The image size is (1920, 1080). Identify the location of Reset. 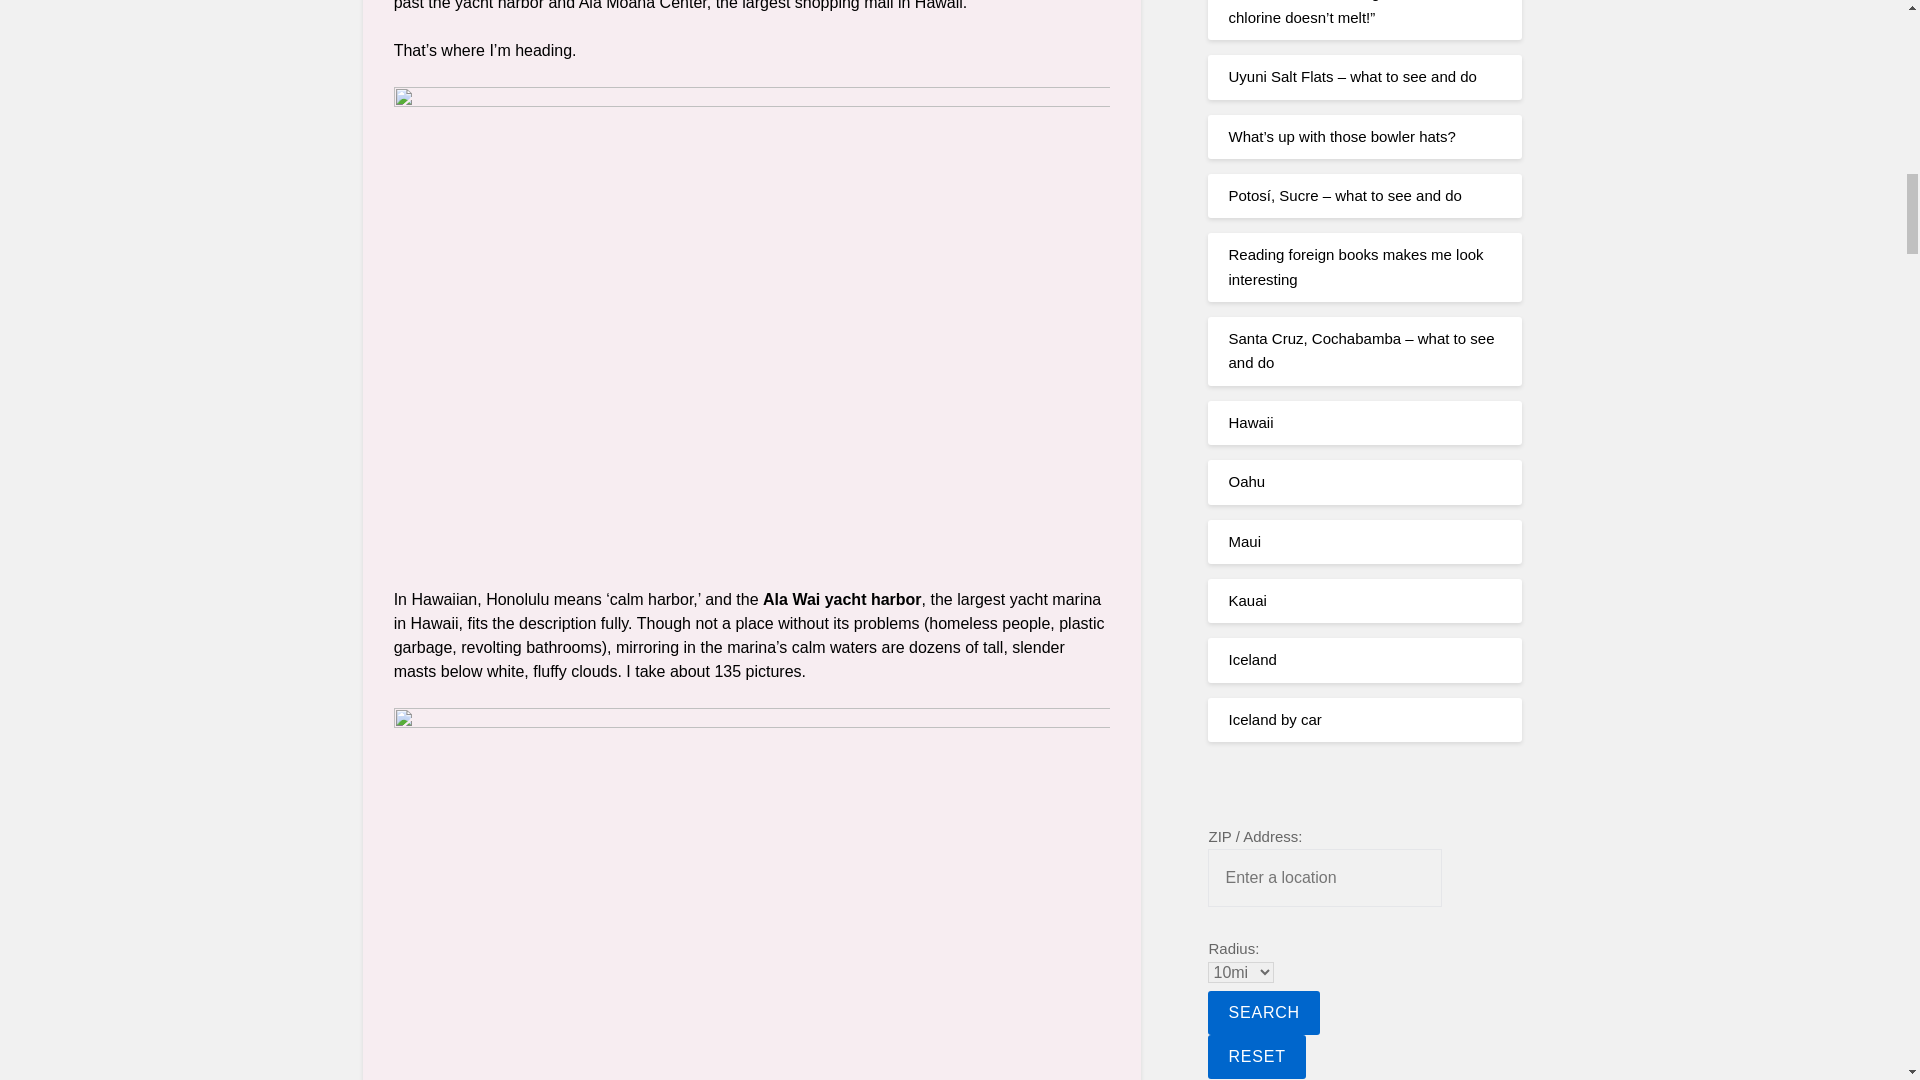
(1256, 1056).